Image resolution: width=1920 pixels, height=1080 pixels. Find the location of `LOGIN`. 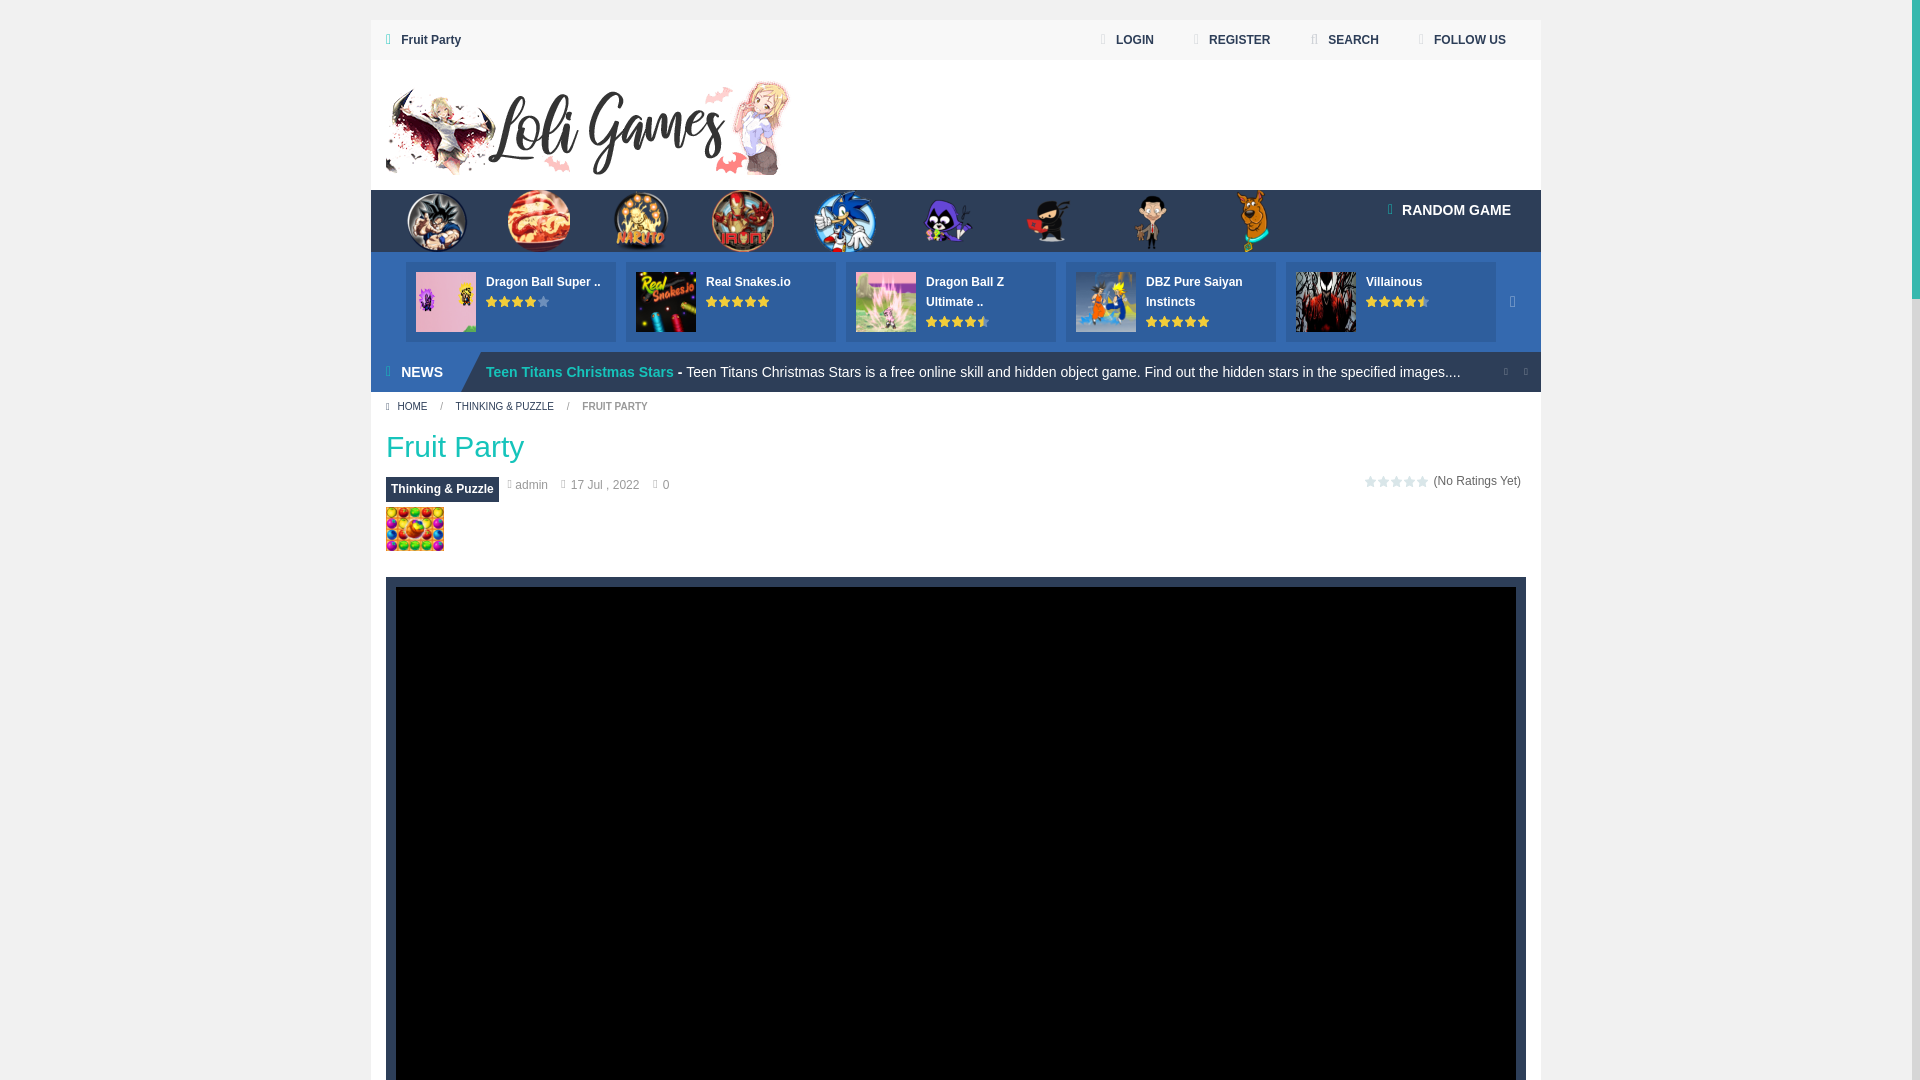

LOGIN is located at coordinates (1128, 40).